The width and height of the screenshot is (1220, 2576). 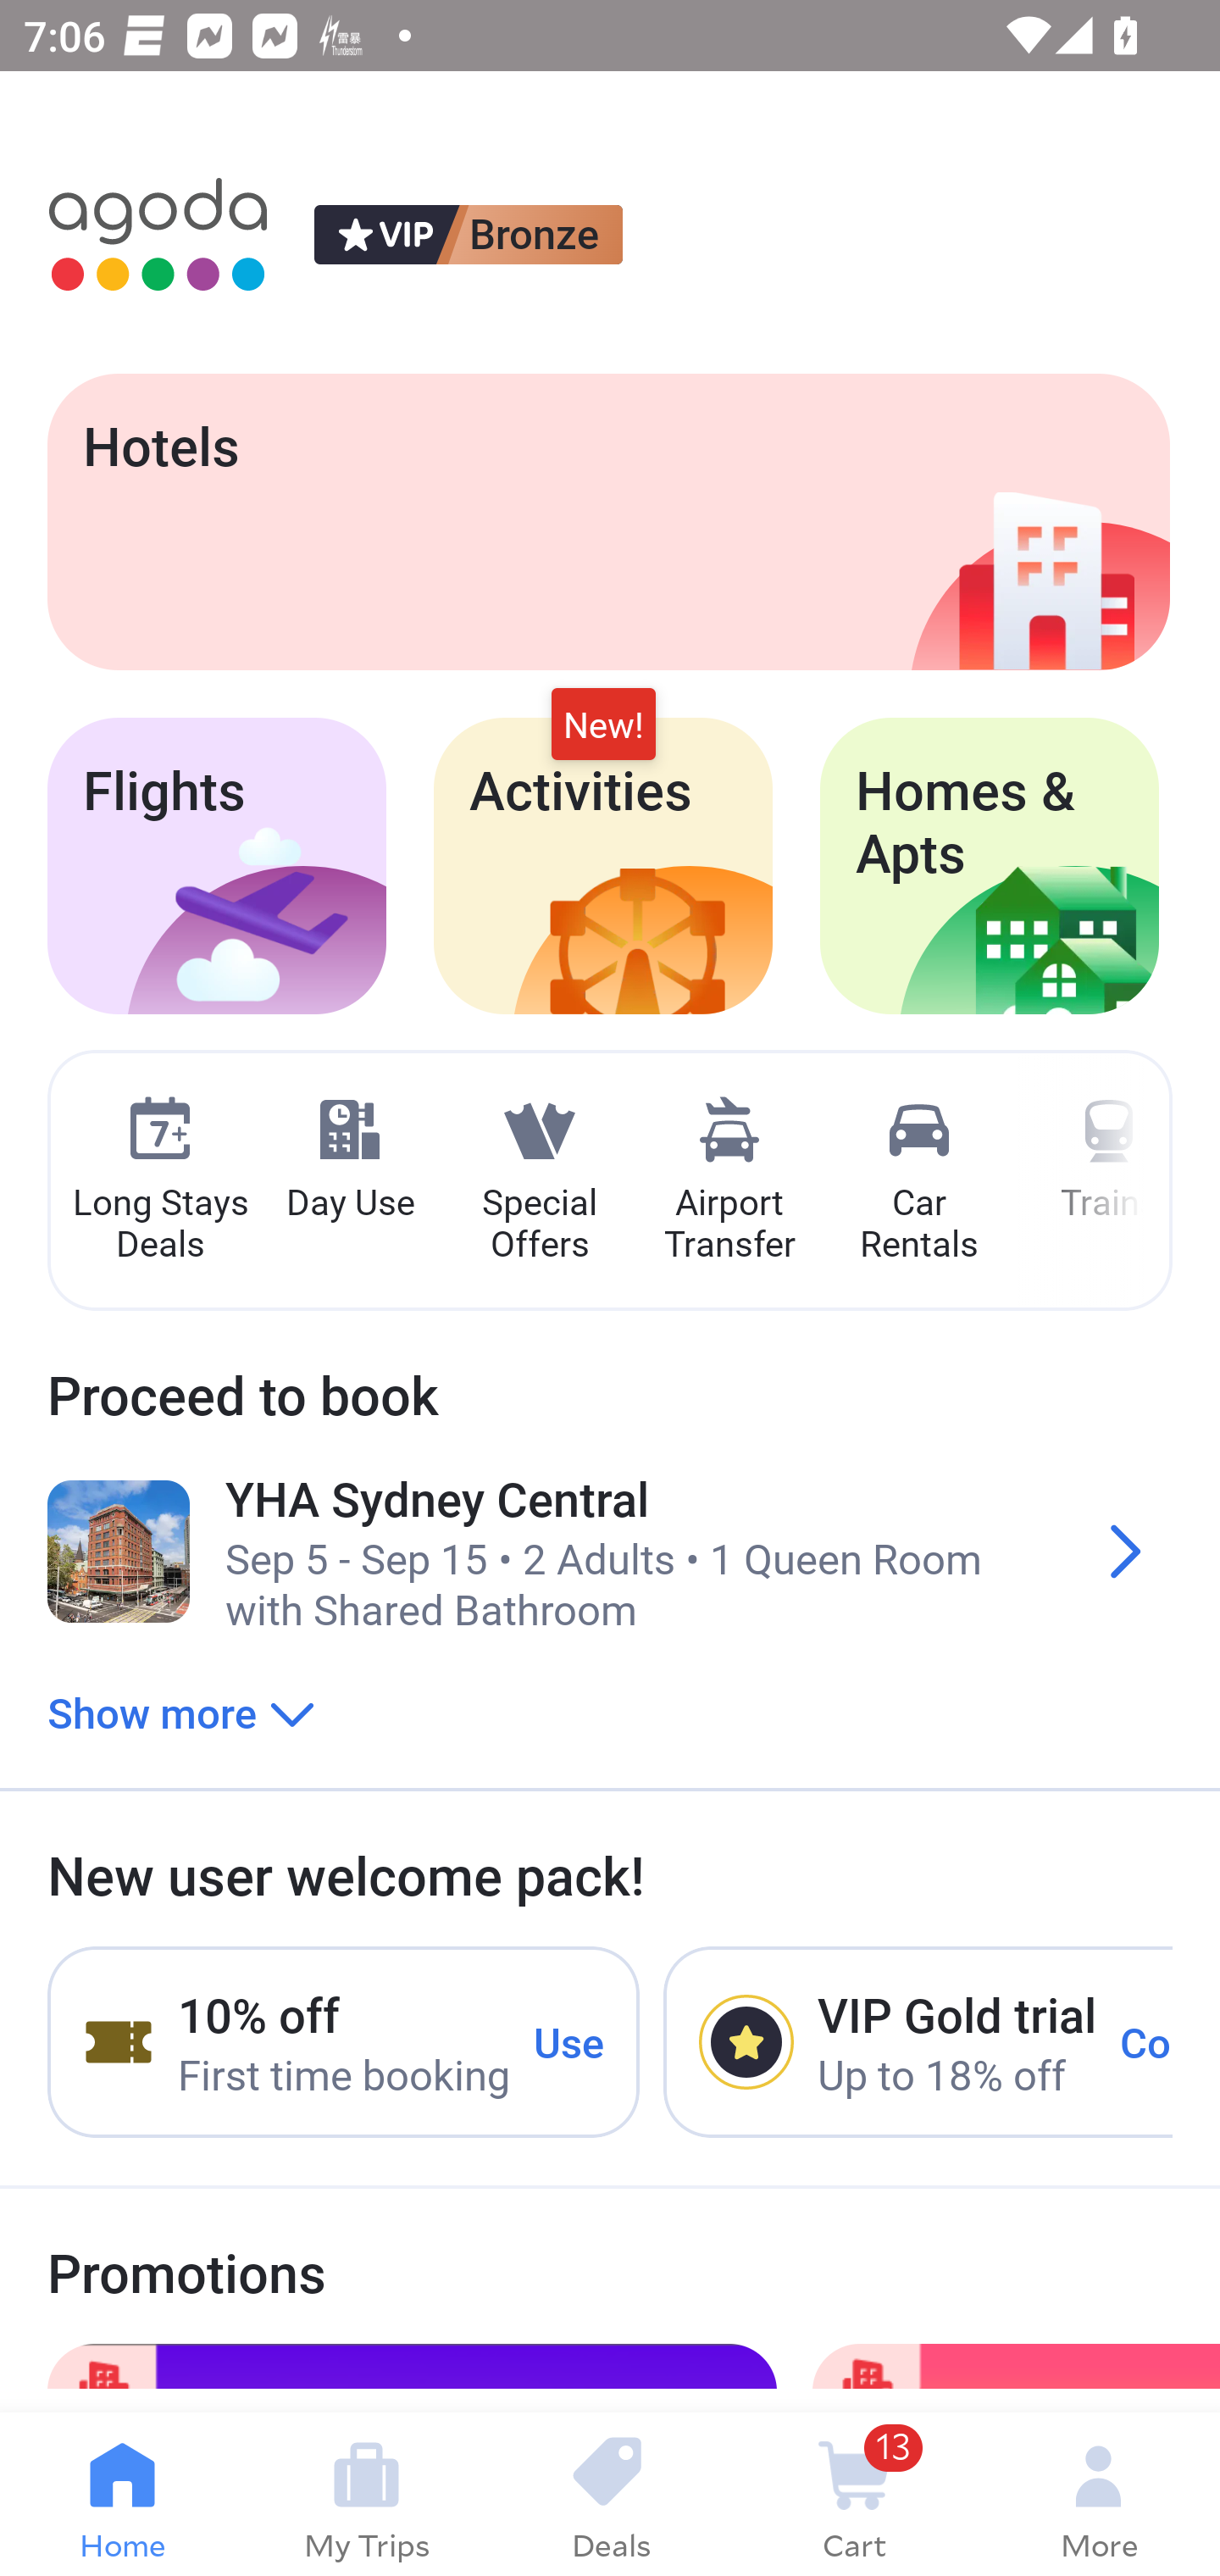 What do you see at coordinates (159, 1181) in the screenshot?
I see `Long Stays Deals` at bounding box center [159, 1181].